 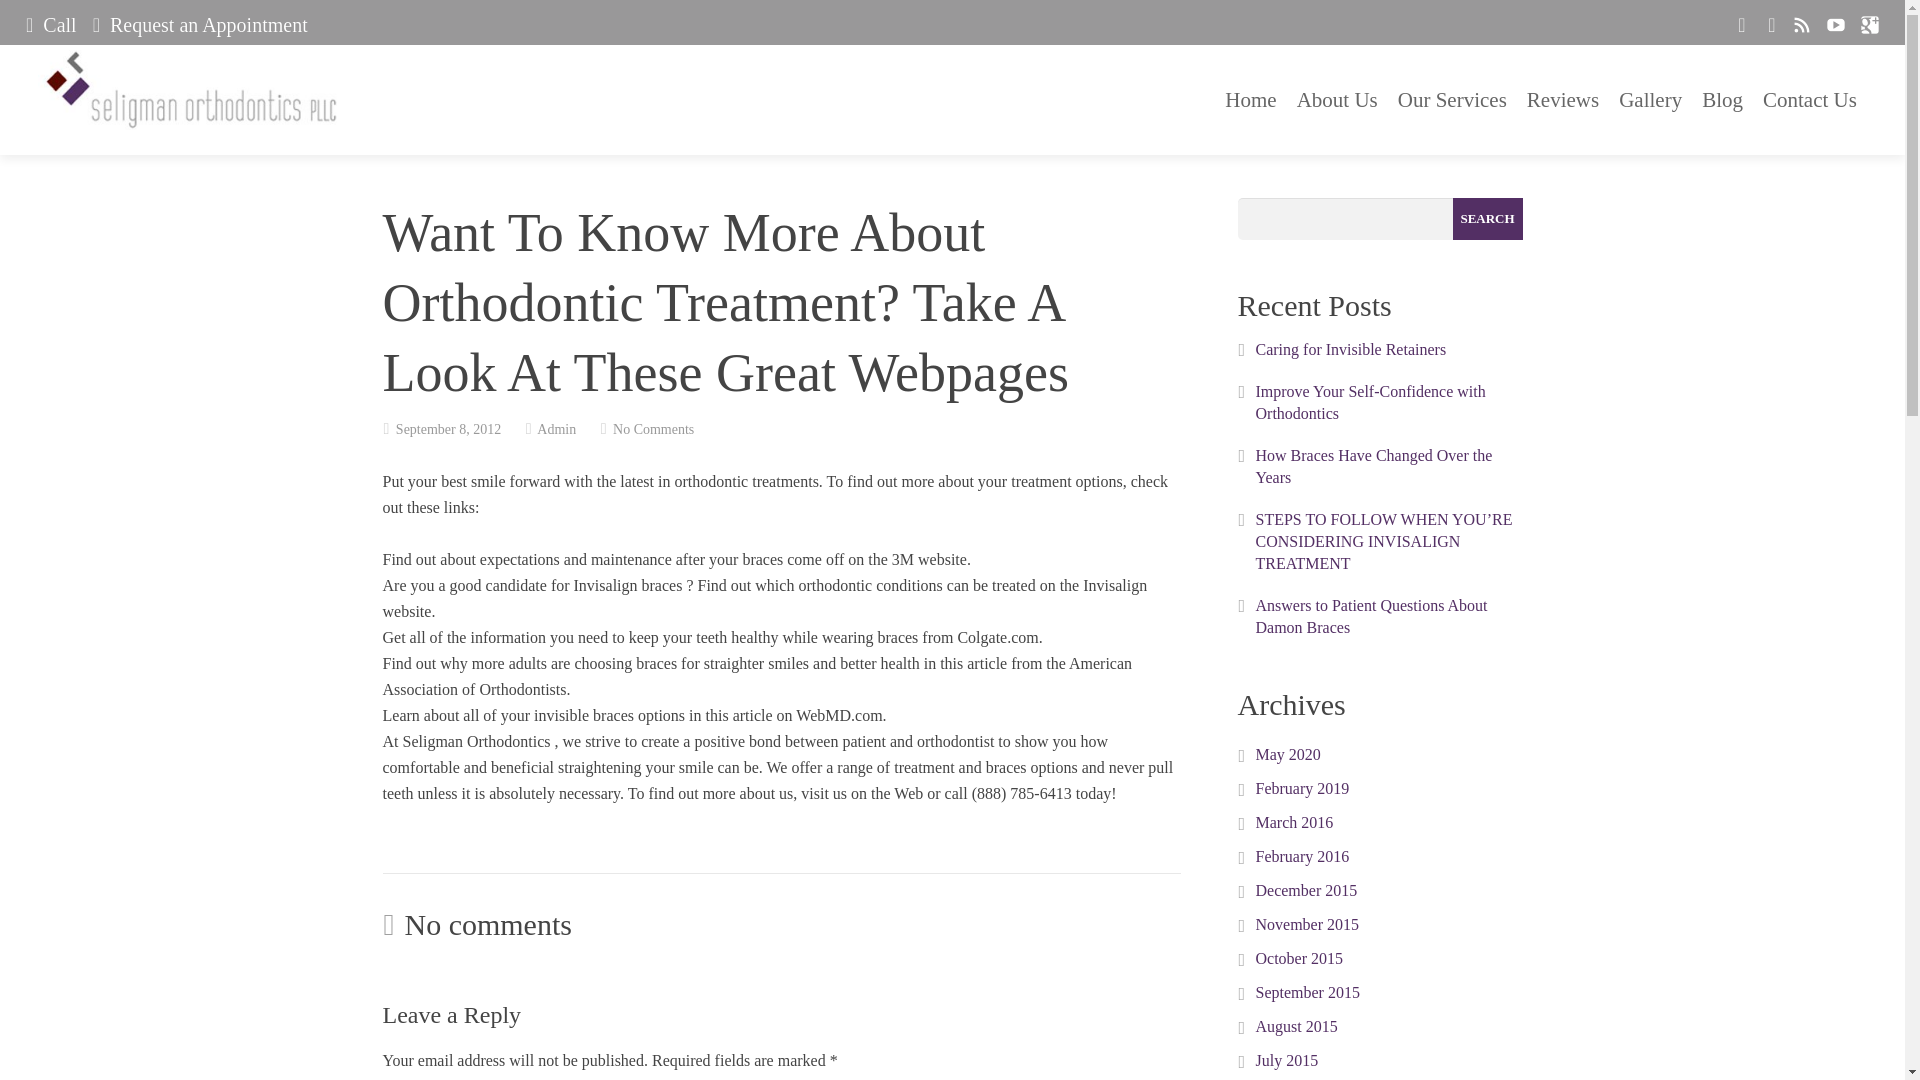 What do you see at coordinates (1351, 349) in the screenshot?
I see `Caring for Invisible Retainers` at bounding box center [1351, 349].